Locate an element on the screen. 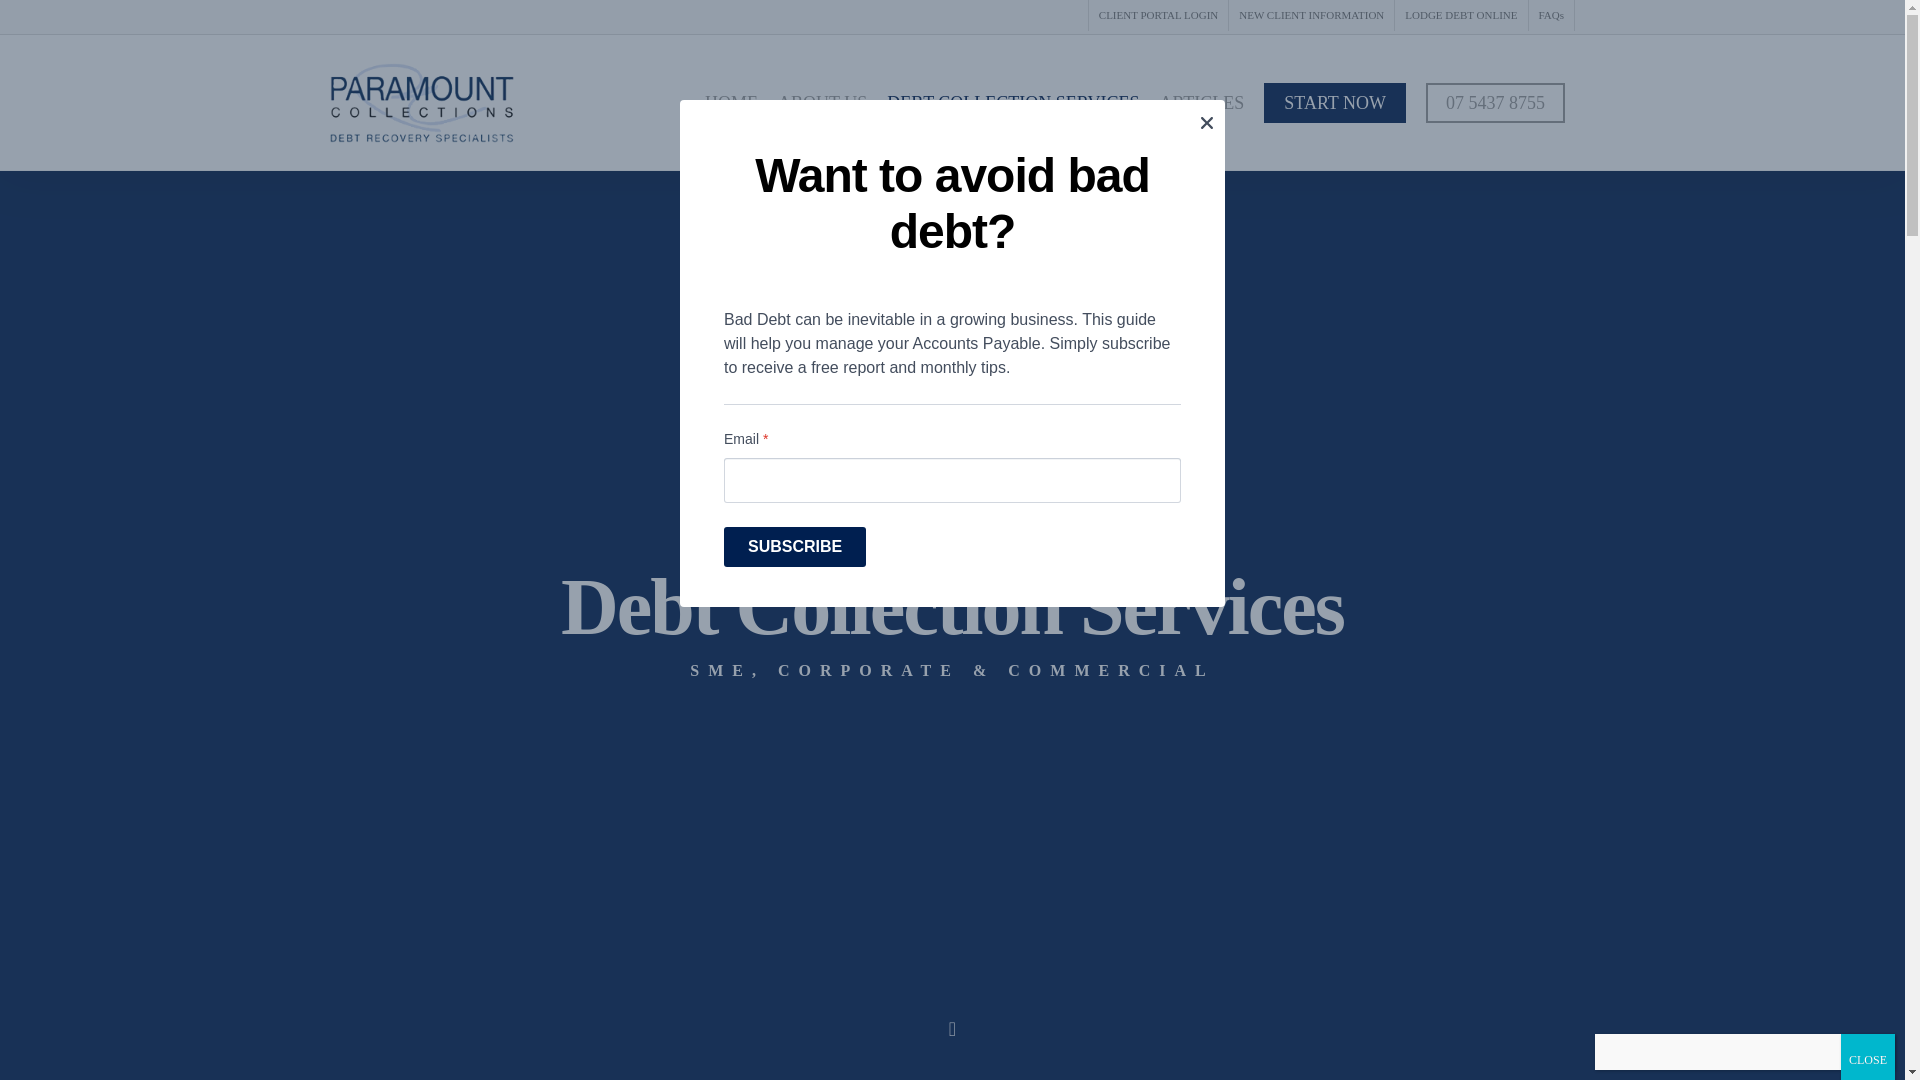 This screenshot has height=1080, width=1920. START NOW is located at coordinates (1334, 102).